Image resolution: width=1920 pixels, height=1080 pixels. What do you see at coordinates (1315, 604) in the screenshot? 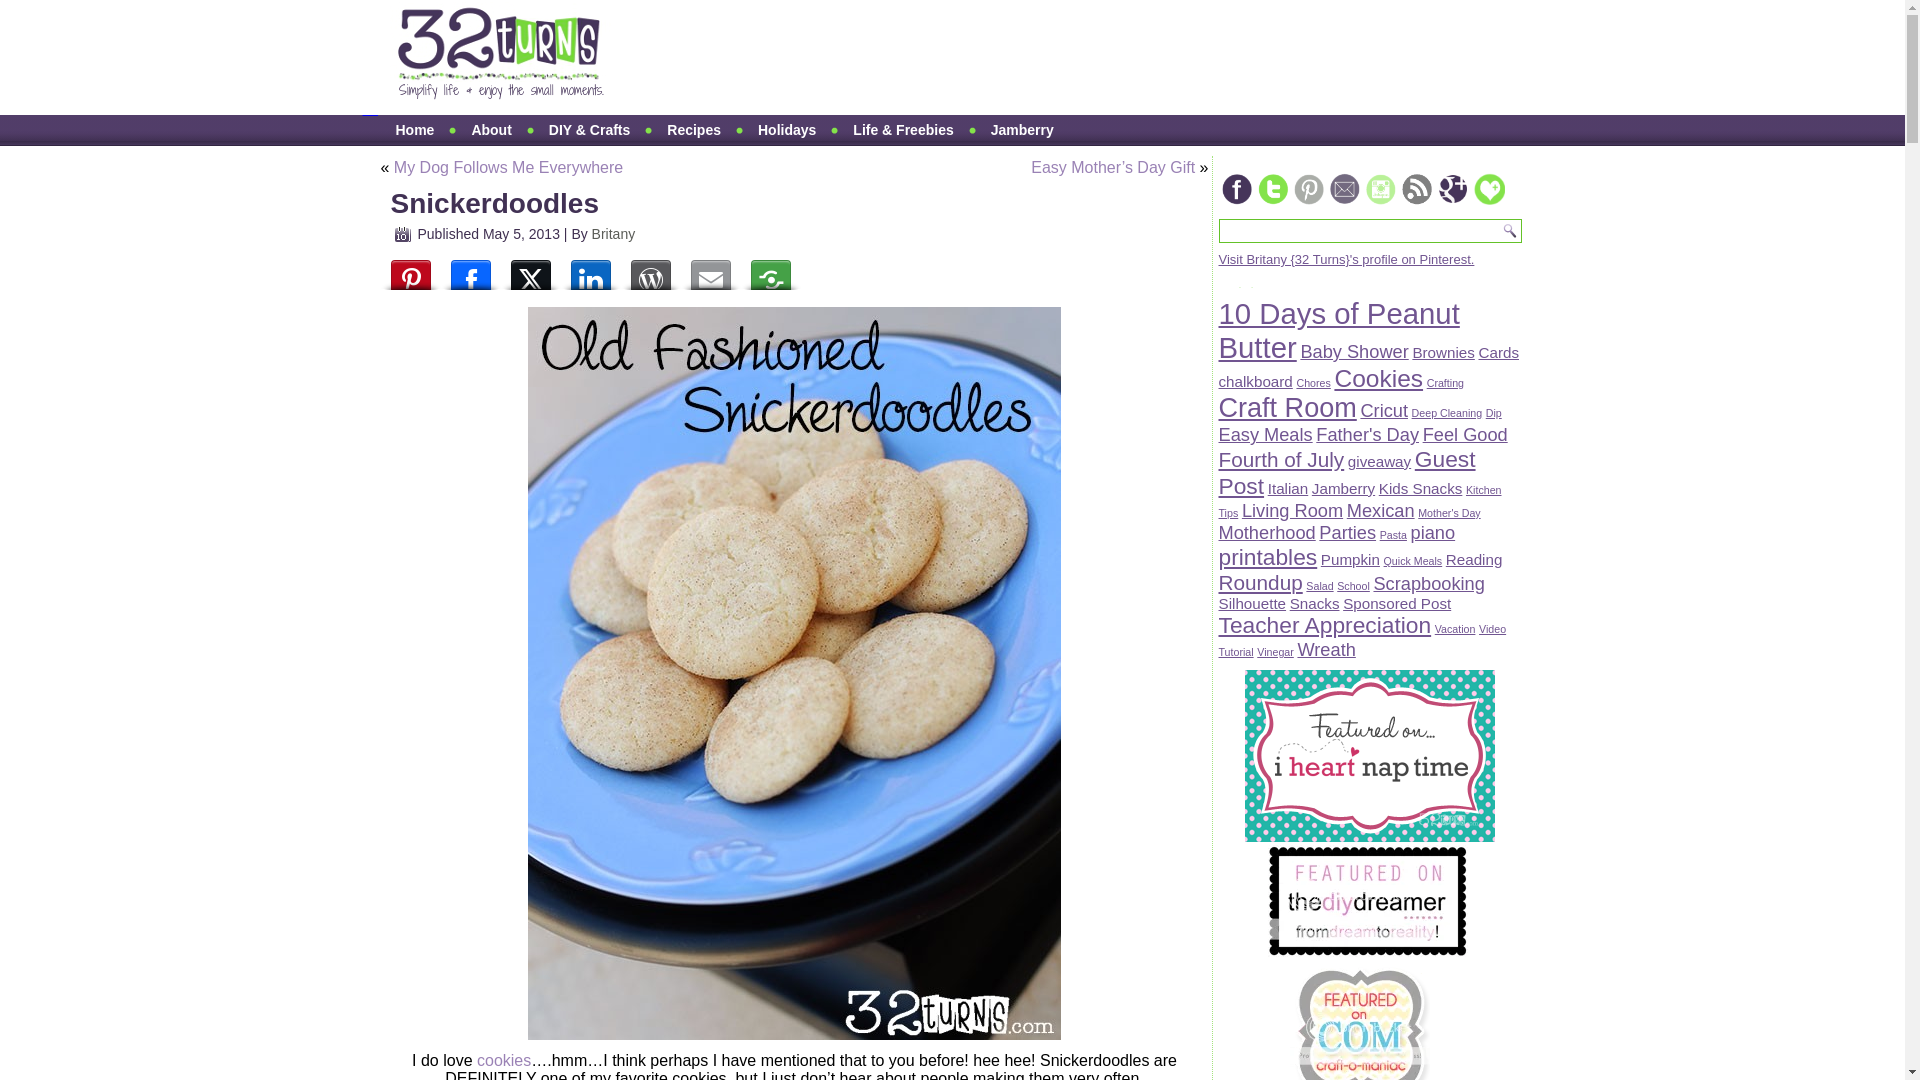
I see `Snacks` at bounding box center [1315, 604].